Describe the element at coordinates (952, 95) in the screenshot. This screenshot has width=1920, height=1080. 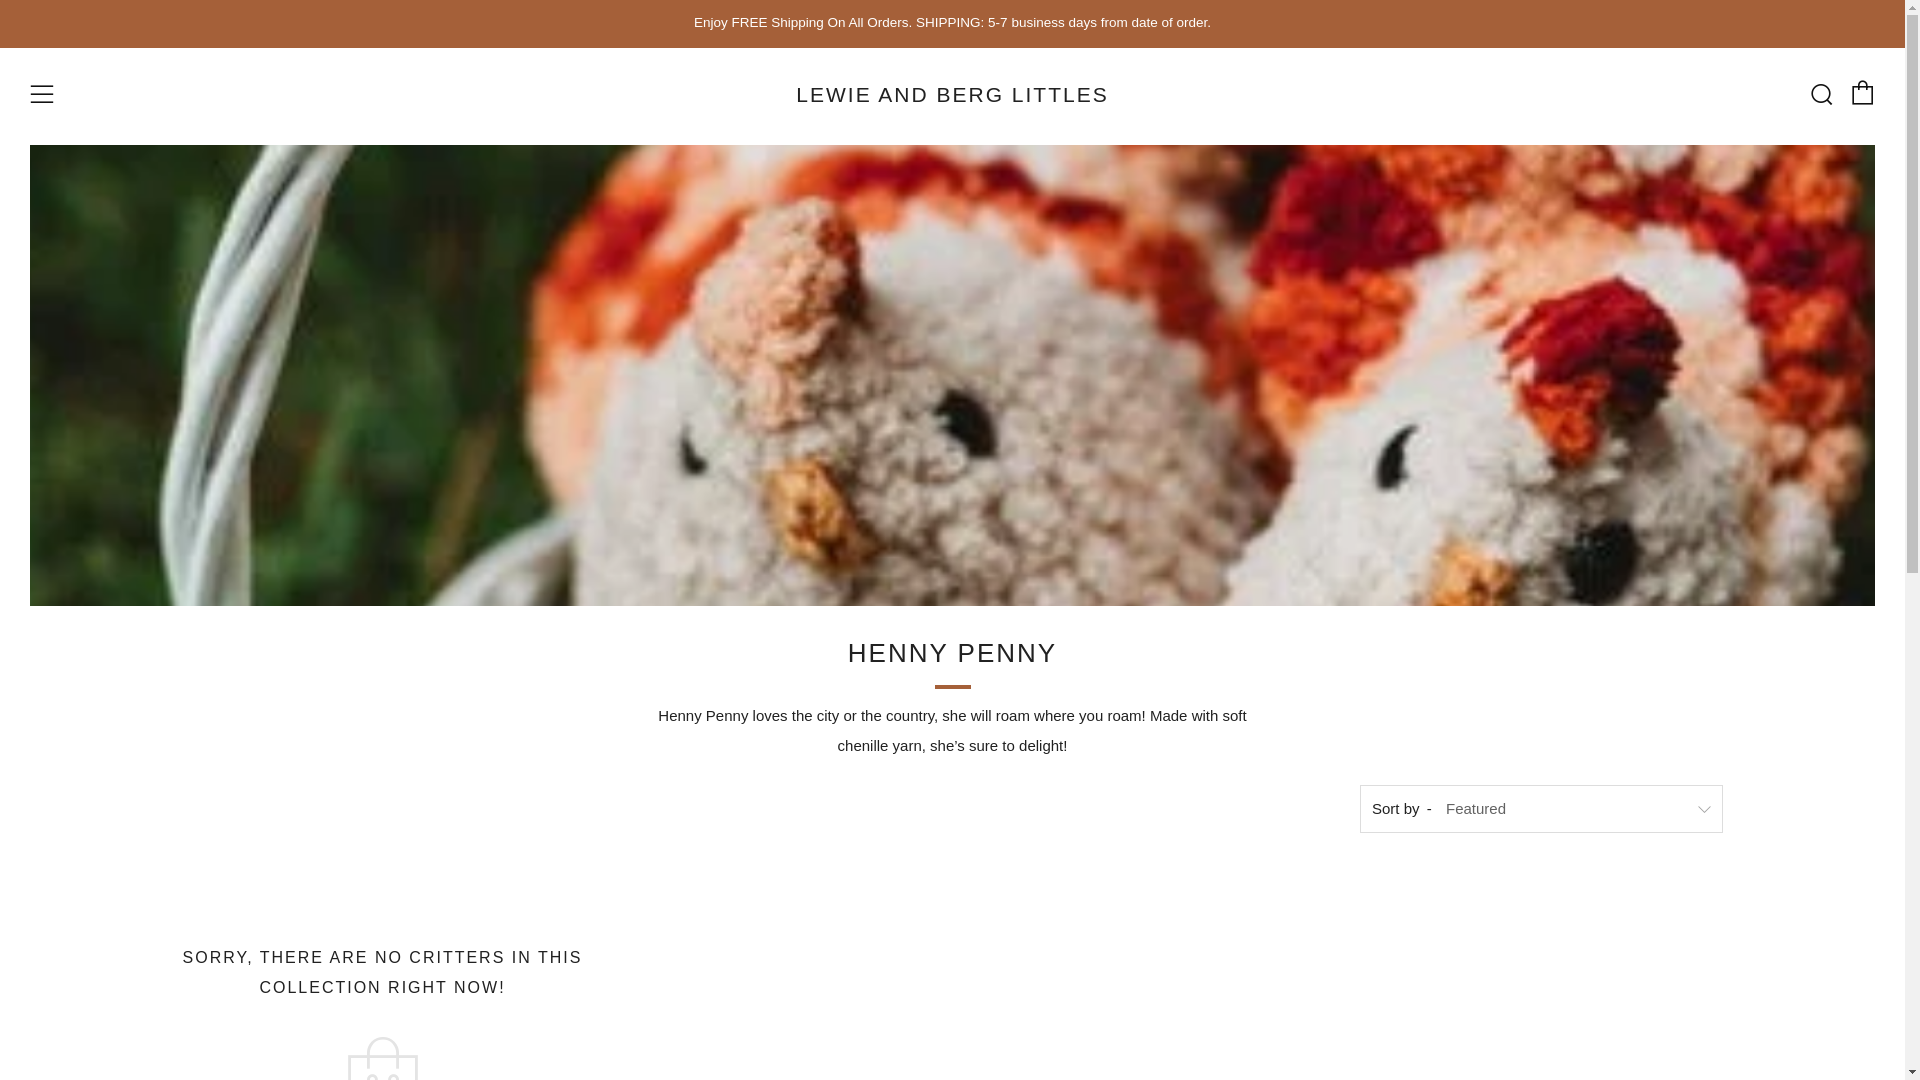
I see `LEWIE AND BERG LITTLES` at that location.